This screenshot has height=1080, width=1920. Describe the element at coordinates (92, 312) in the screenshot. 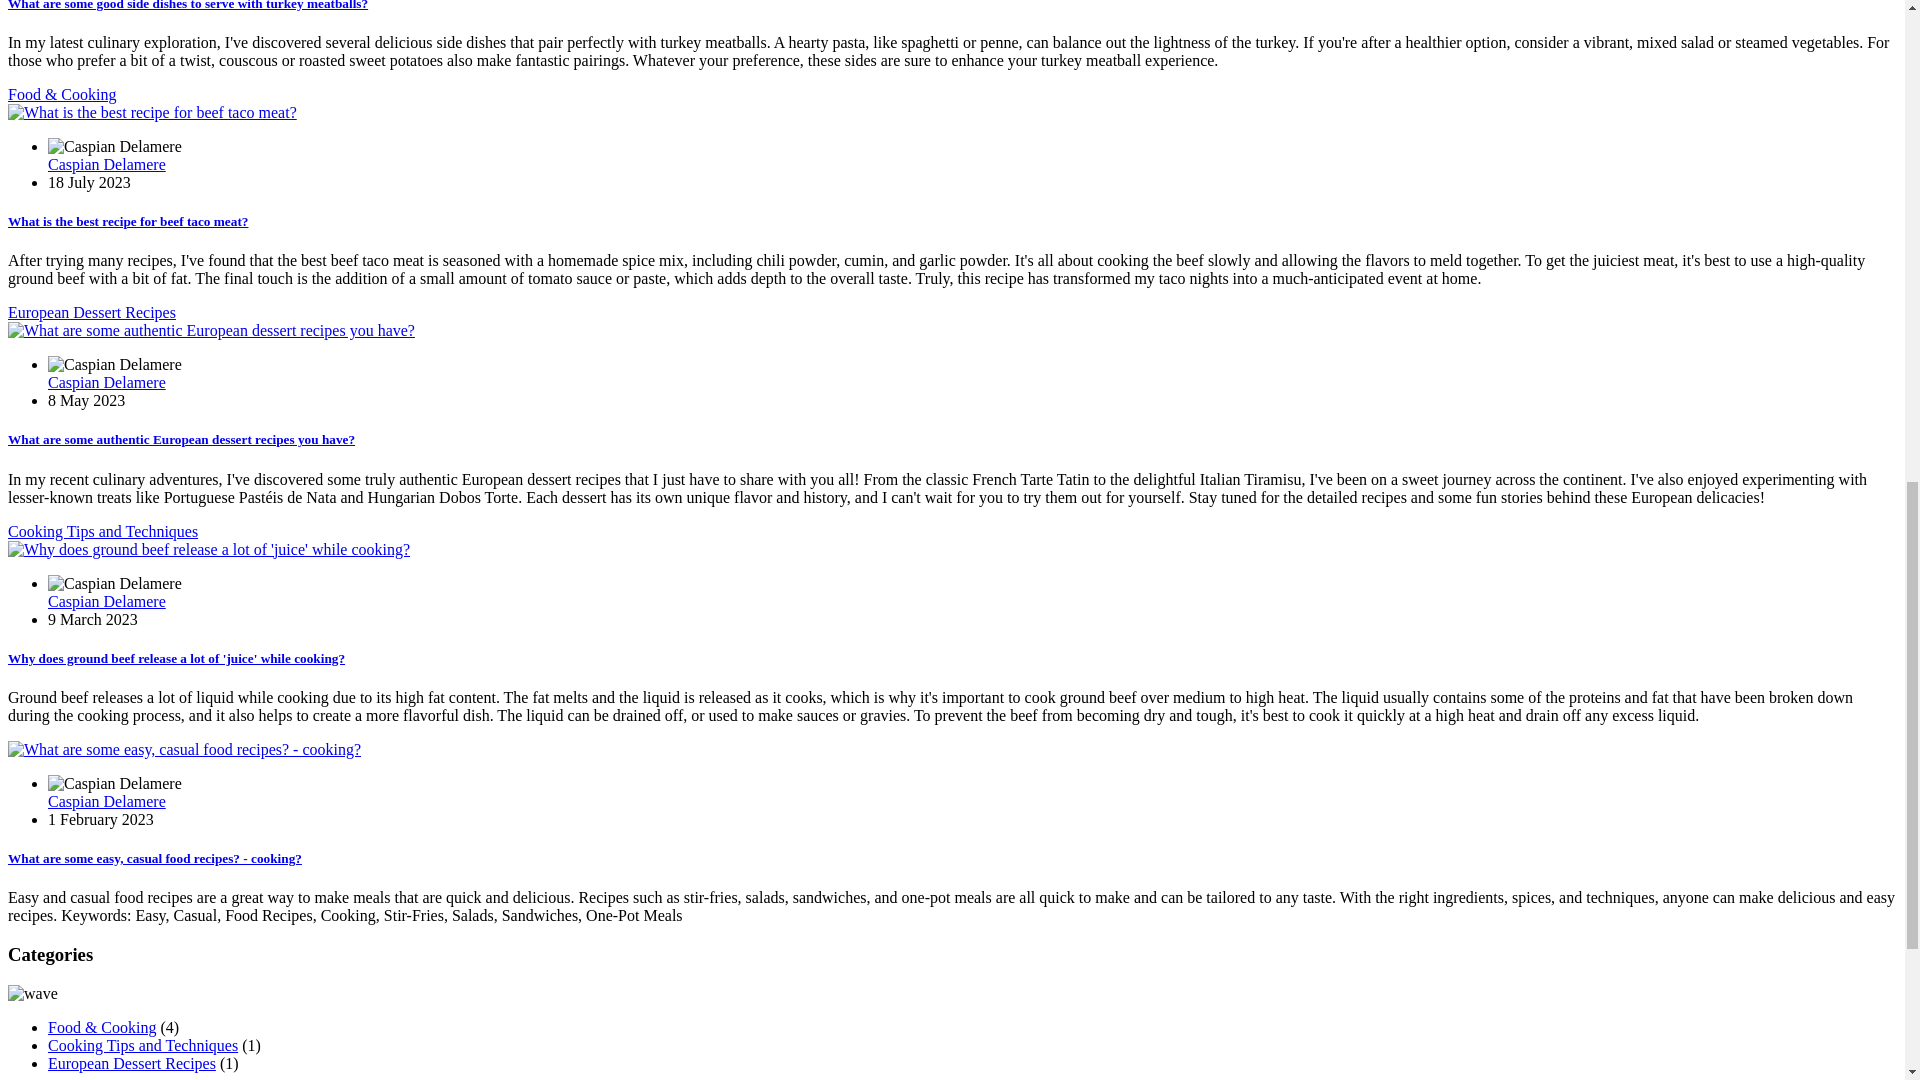

I see `European Dessert Recipes` at that location.